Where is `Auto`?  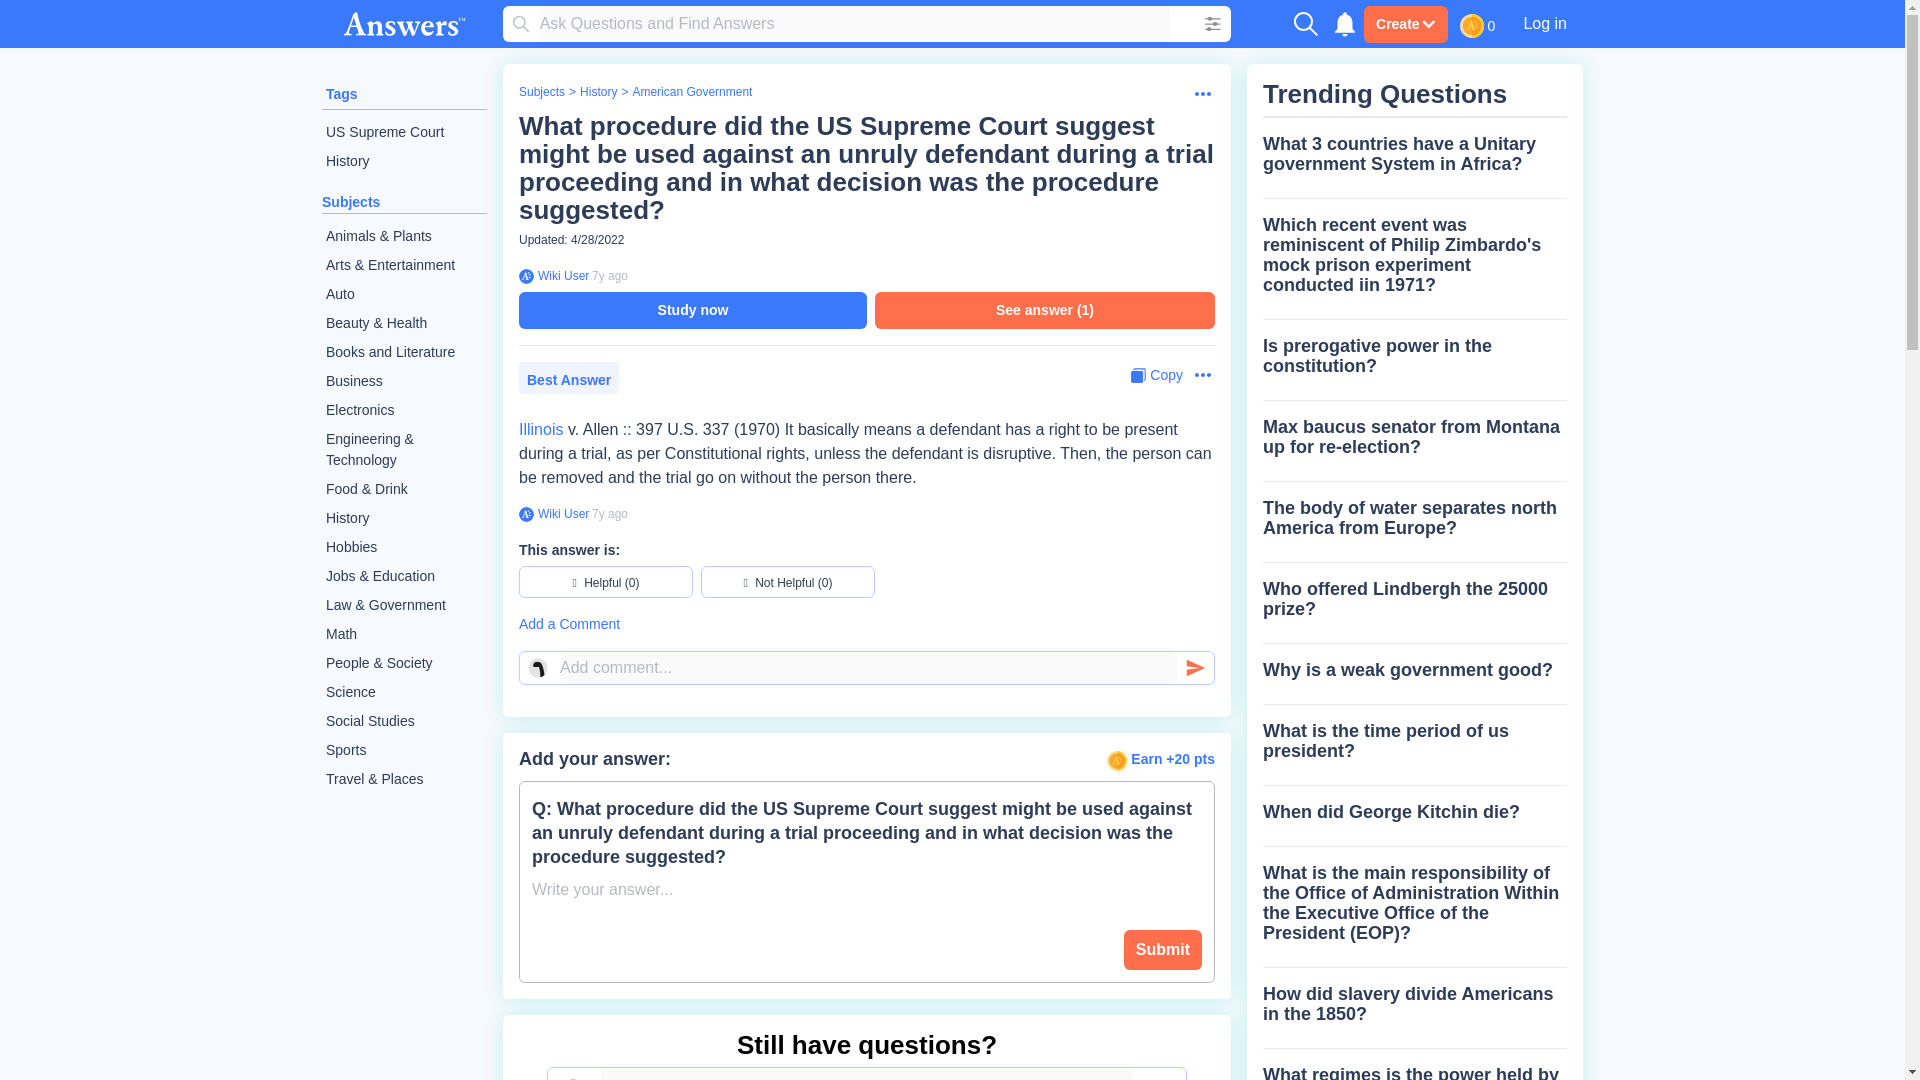
Auto is located at coordinates (404, 294).